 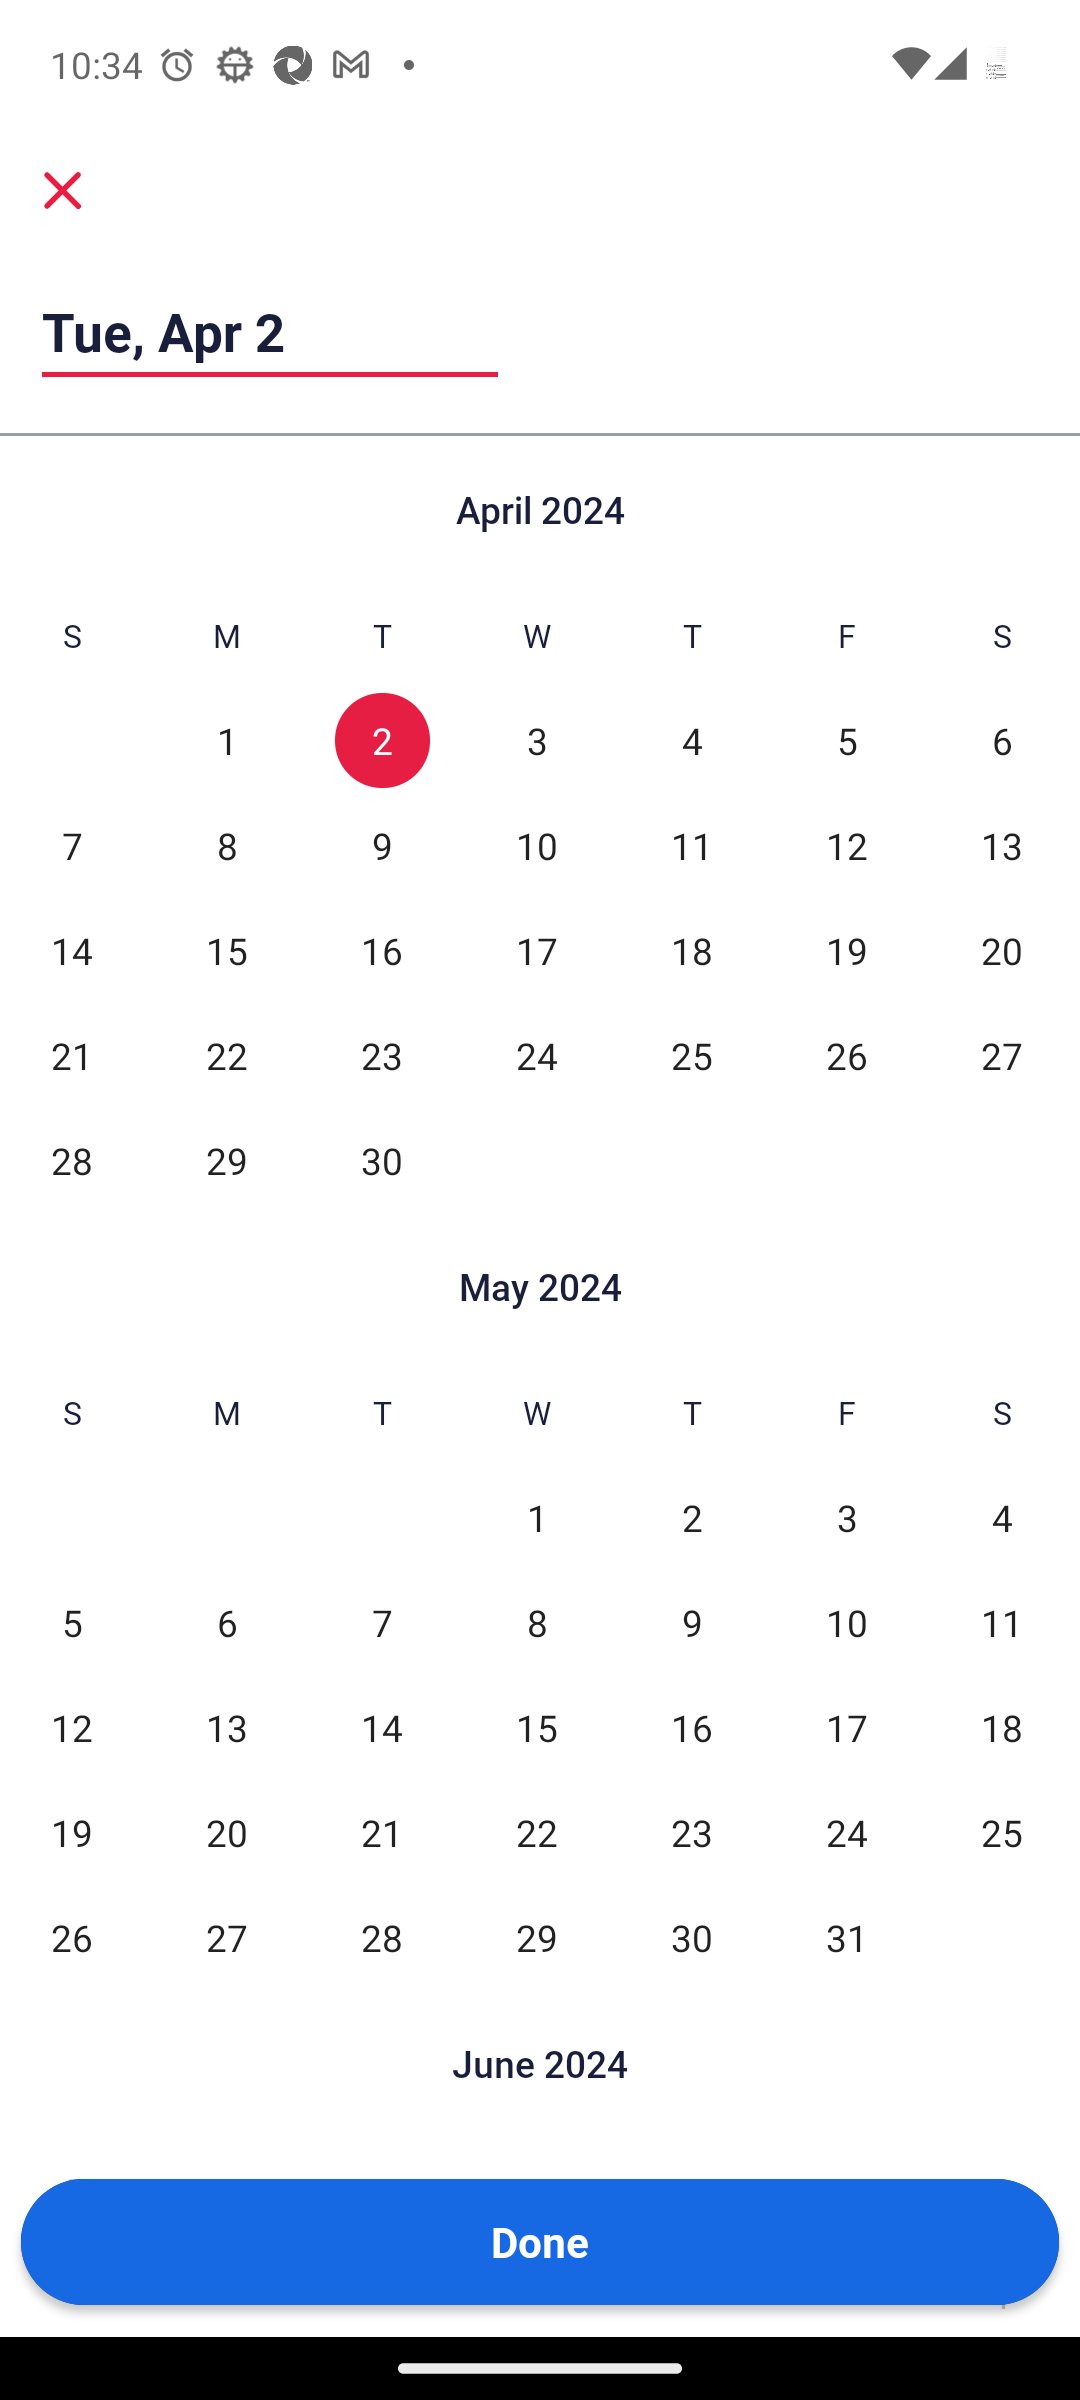 What do you see at coordinates (536, 950) in the screenshot?
I see `17 Wed, Apr 17, Not Selected` at bounding box center [536, 950].